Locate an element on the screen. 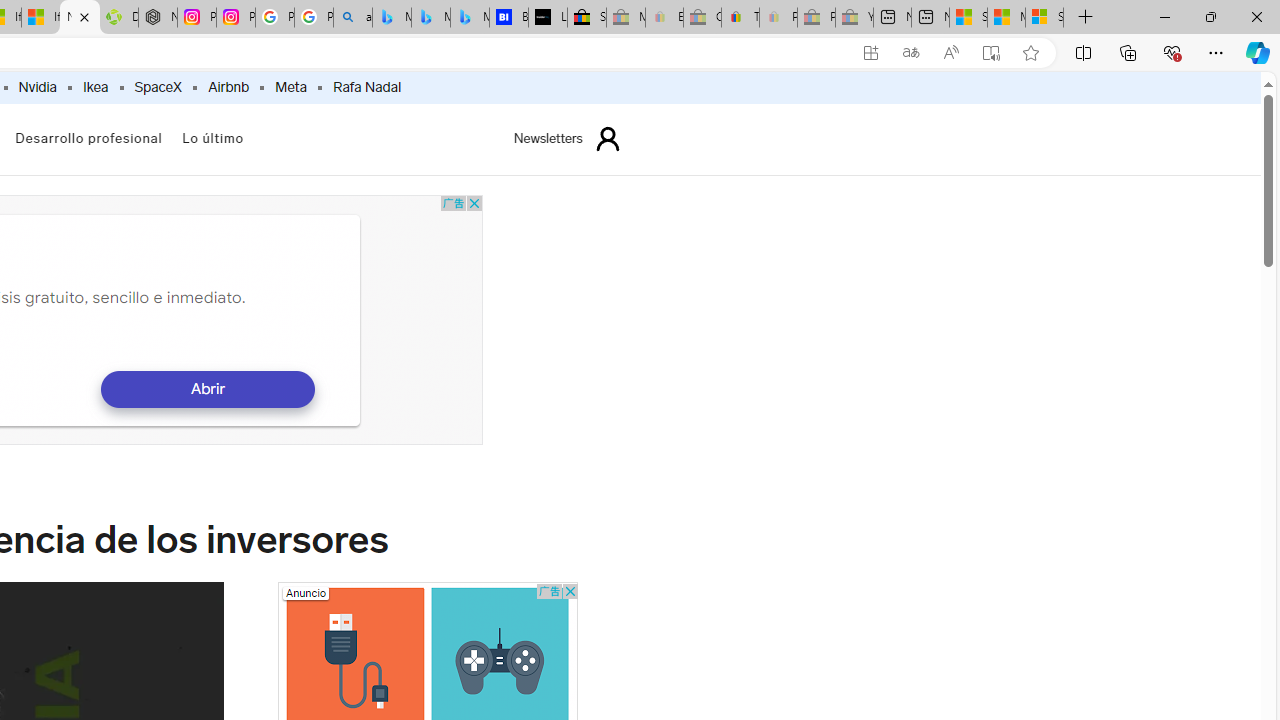  SpaceX is located at coordinates (158, 88).